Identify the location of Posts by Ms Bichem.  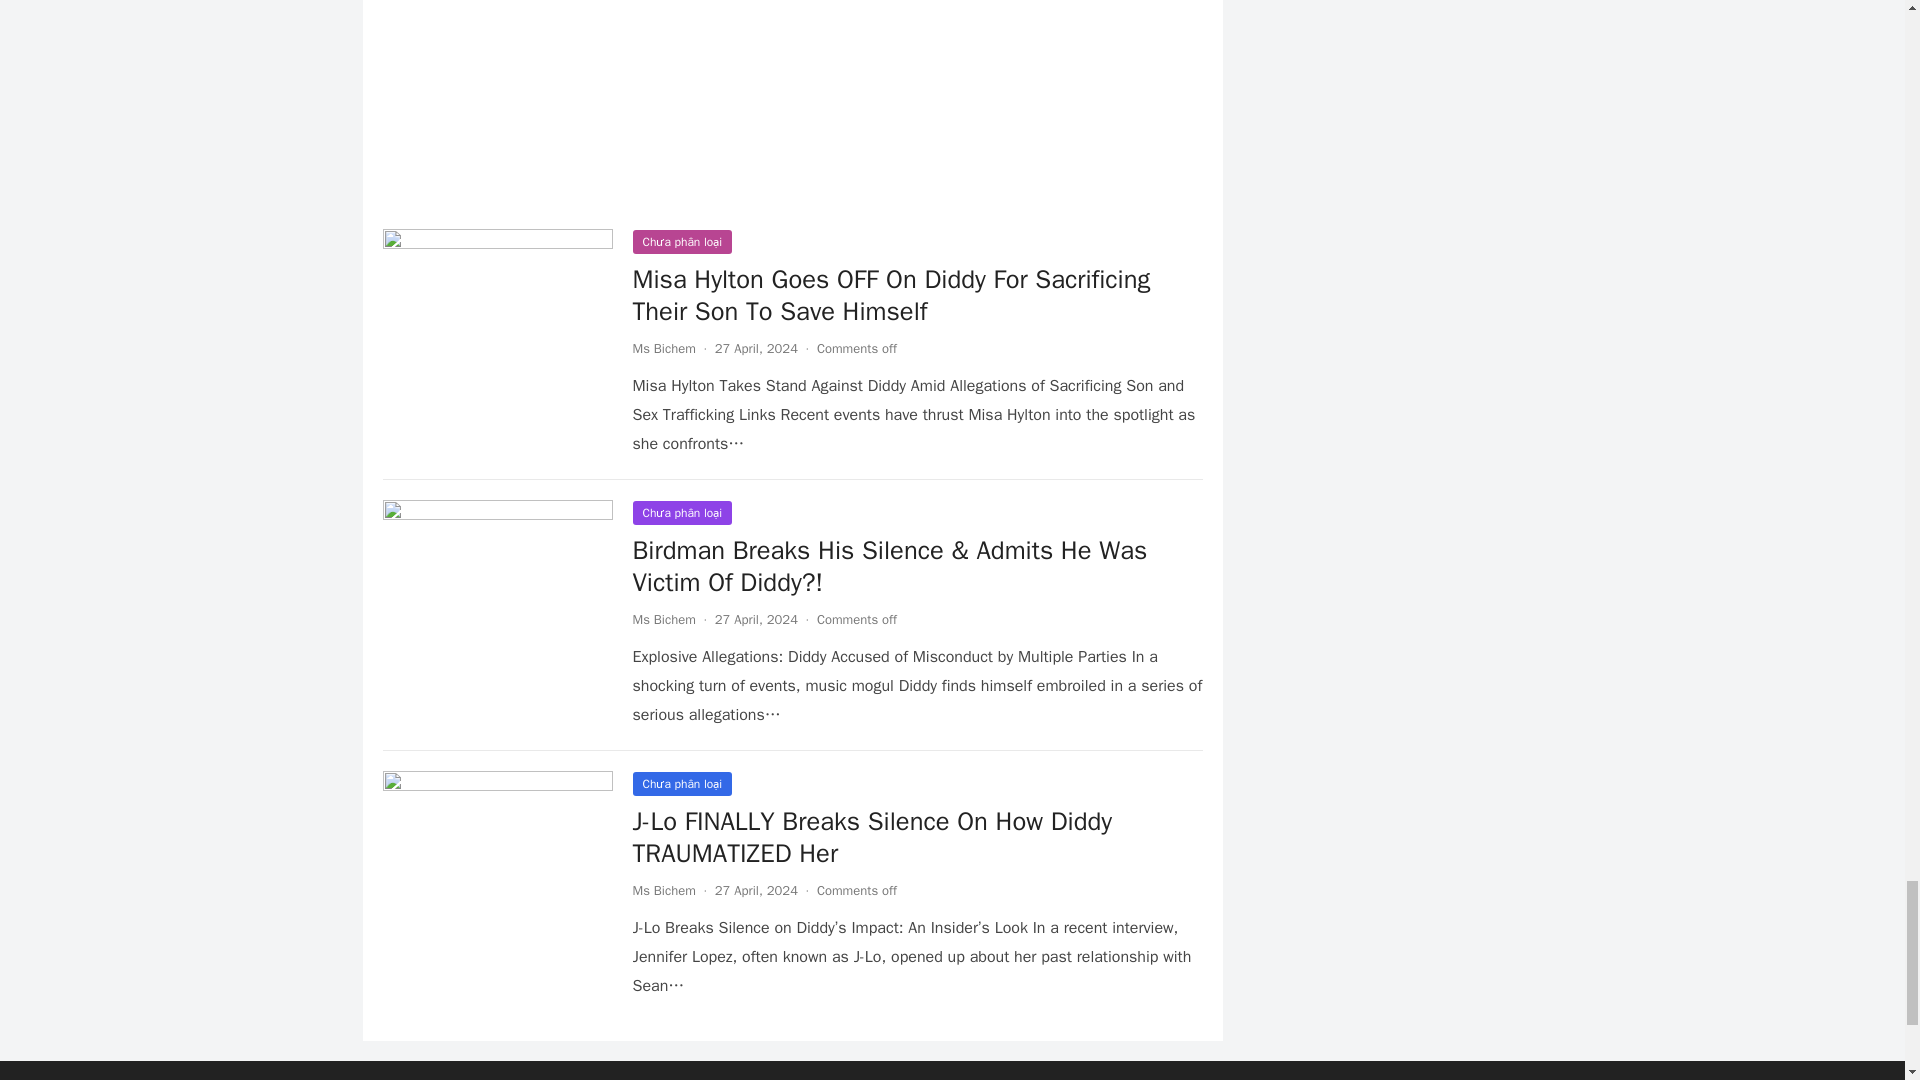
(663, 619).